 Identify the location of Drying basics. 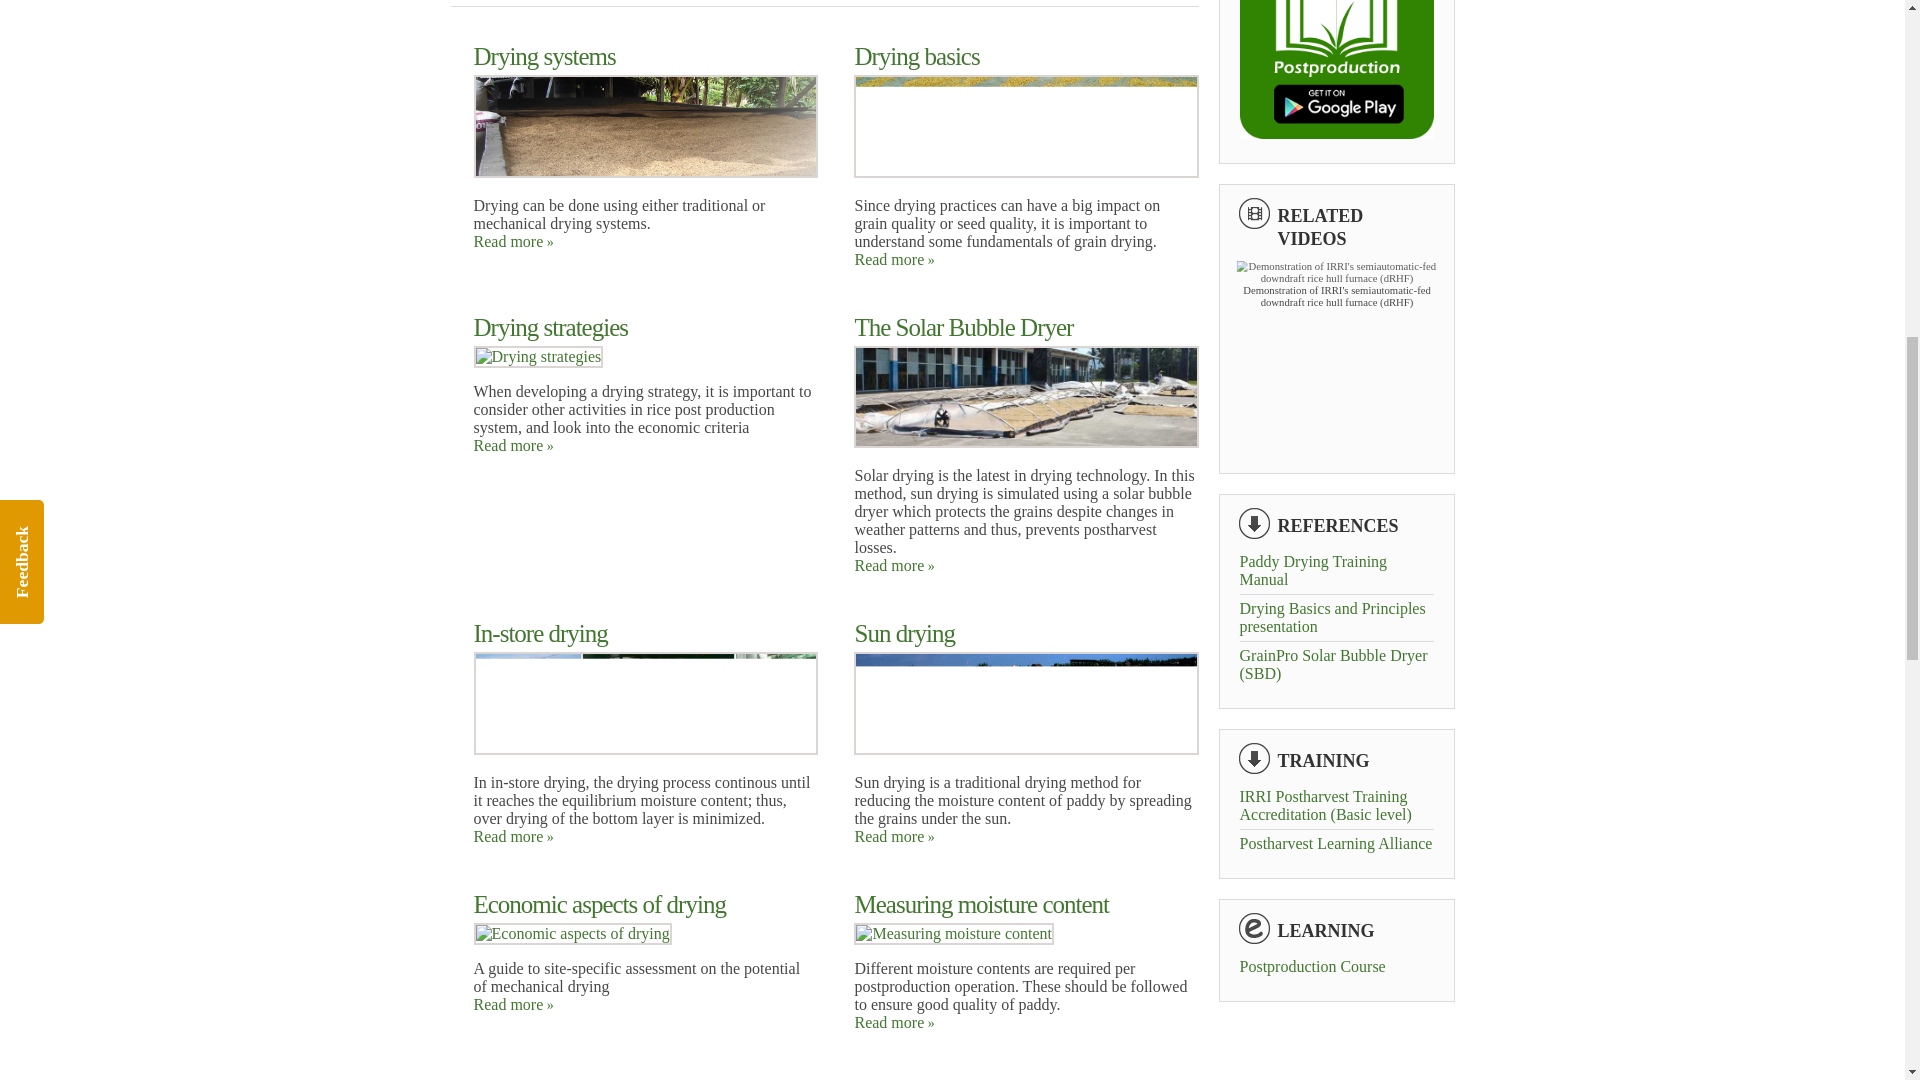
(1026, 126).